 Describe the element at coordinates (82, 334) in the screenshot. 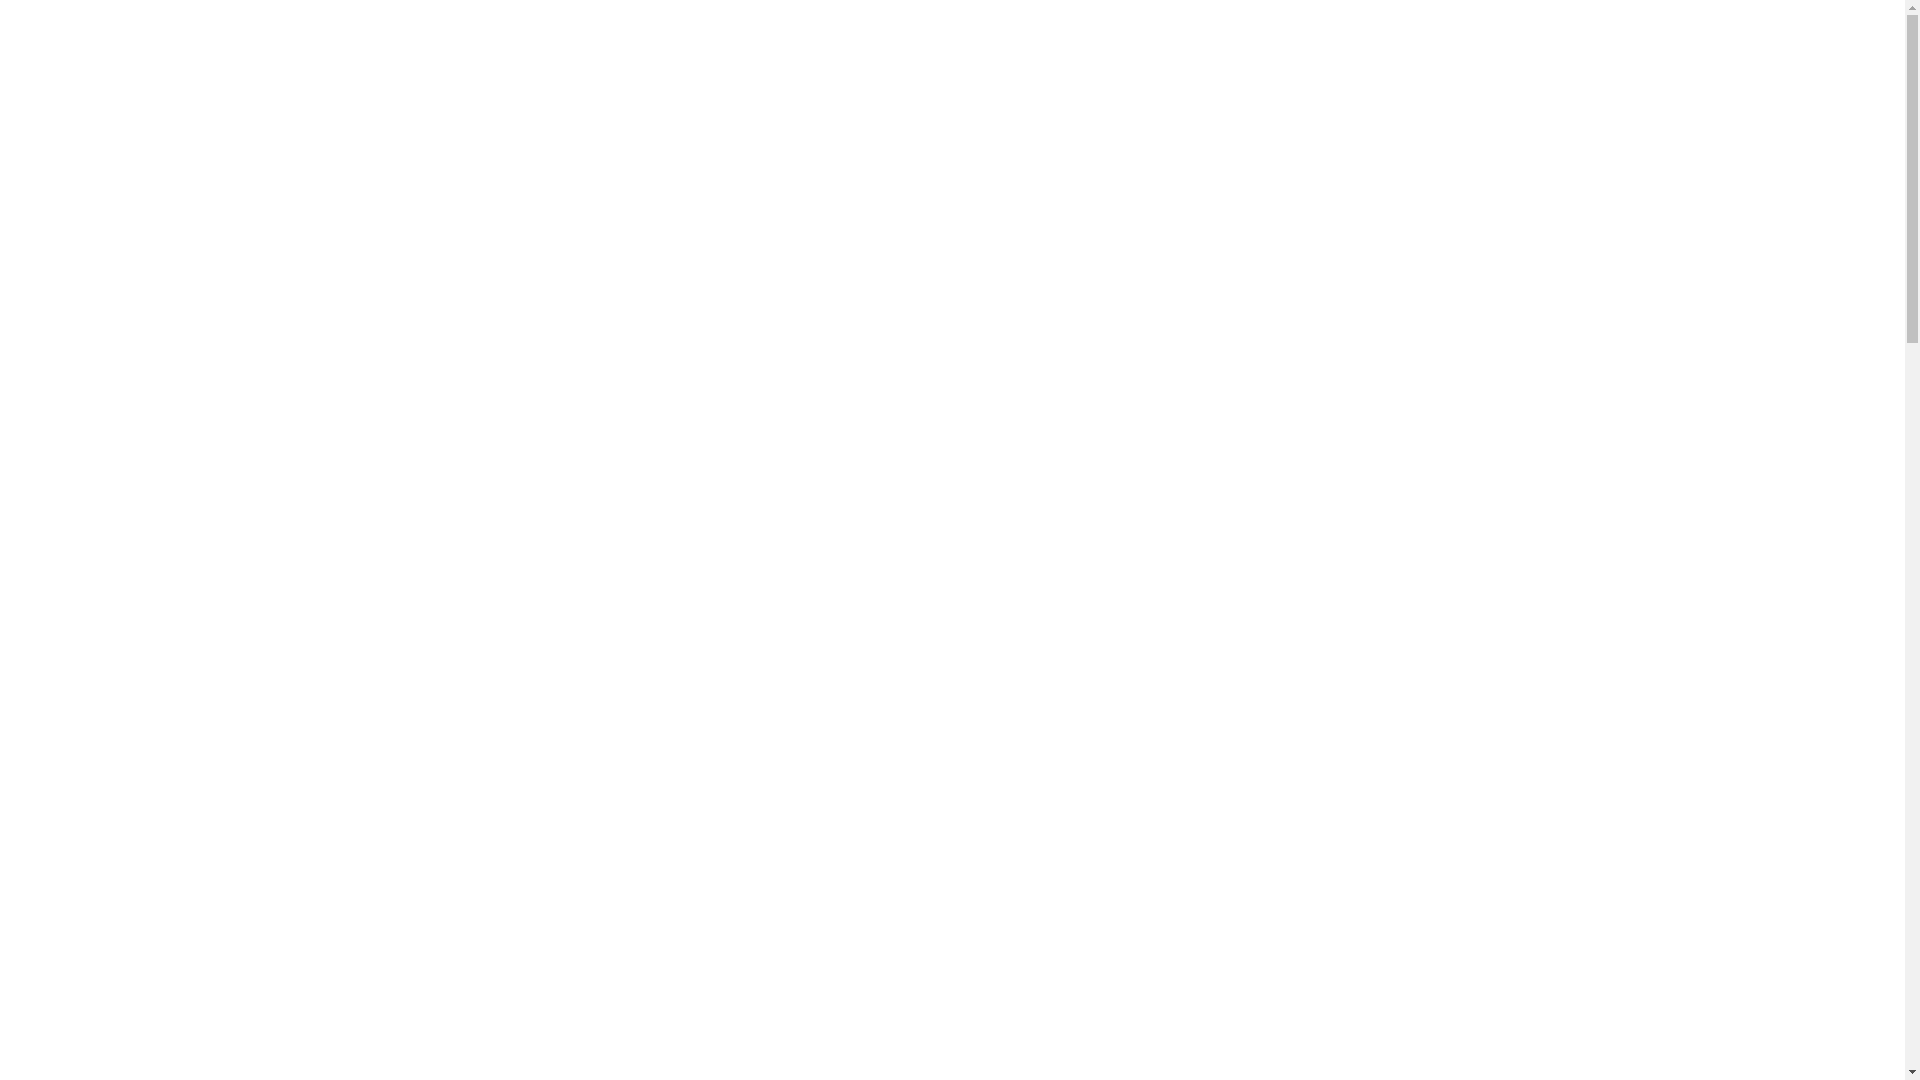

I see `Willkommen` at that location.